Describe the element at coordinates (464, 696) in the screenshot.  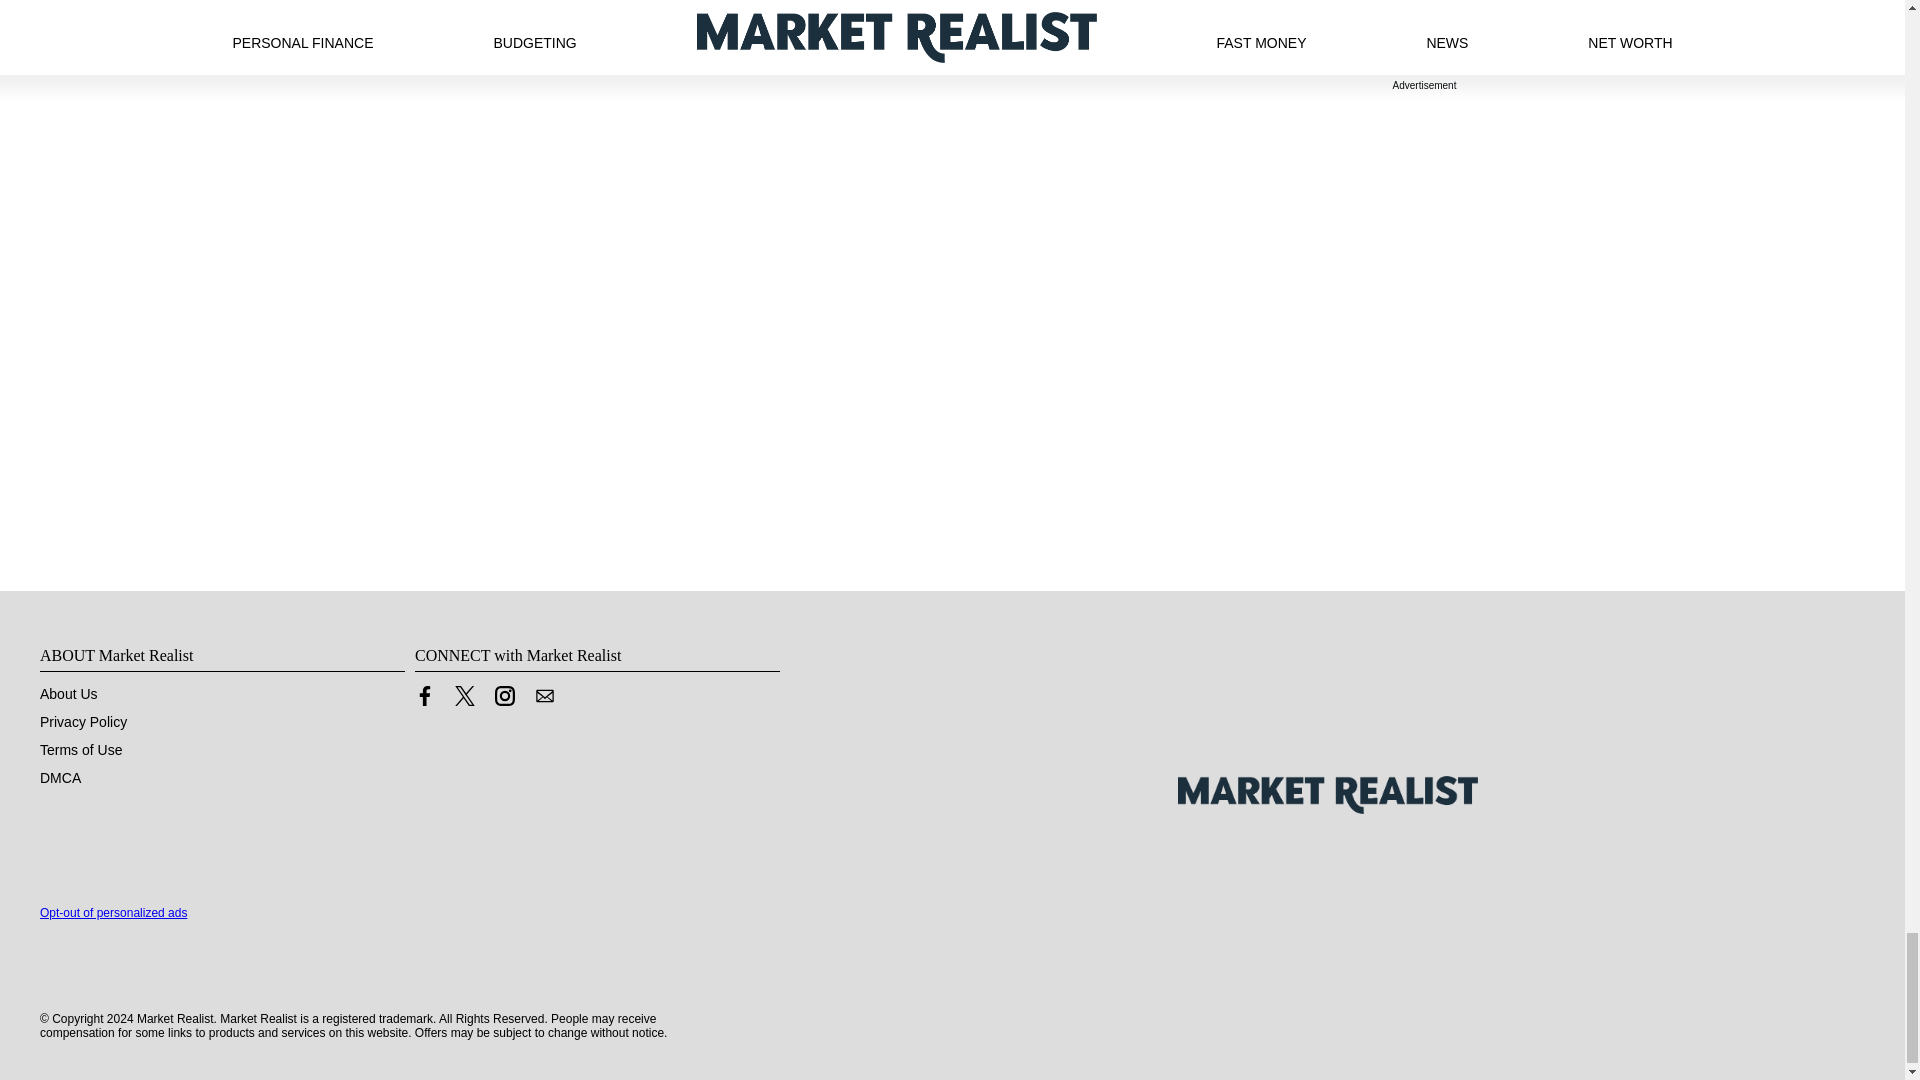
I see `Link to X` at that location.